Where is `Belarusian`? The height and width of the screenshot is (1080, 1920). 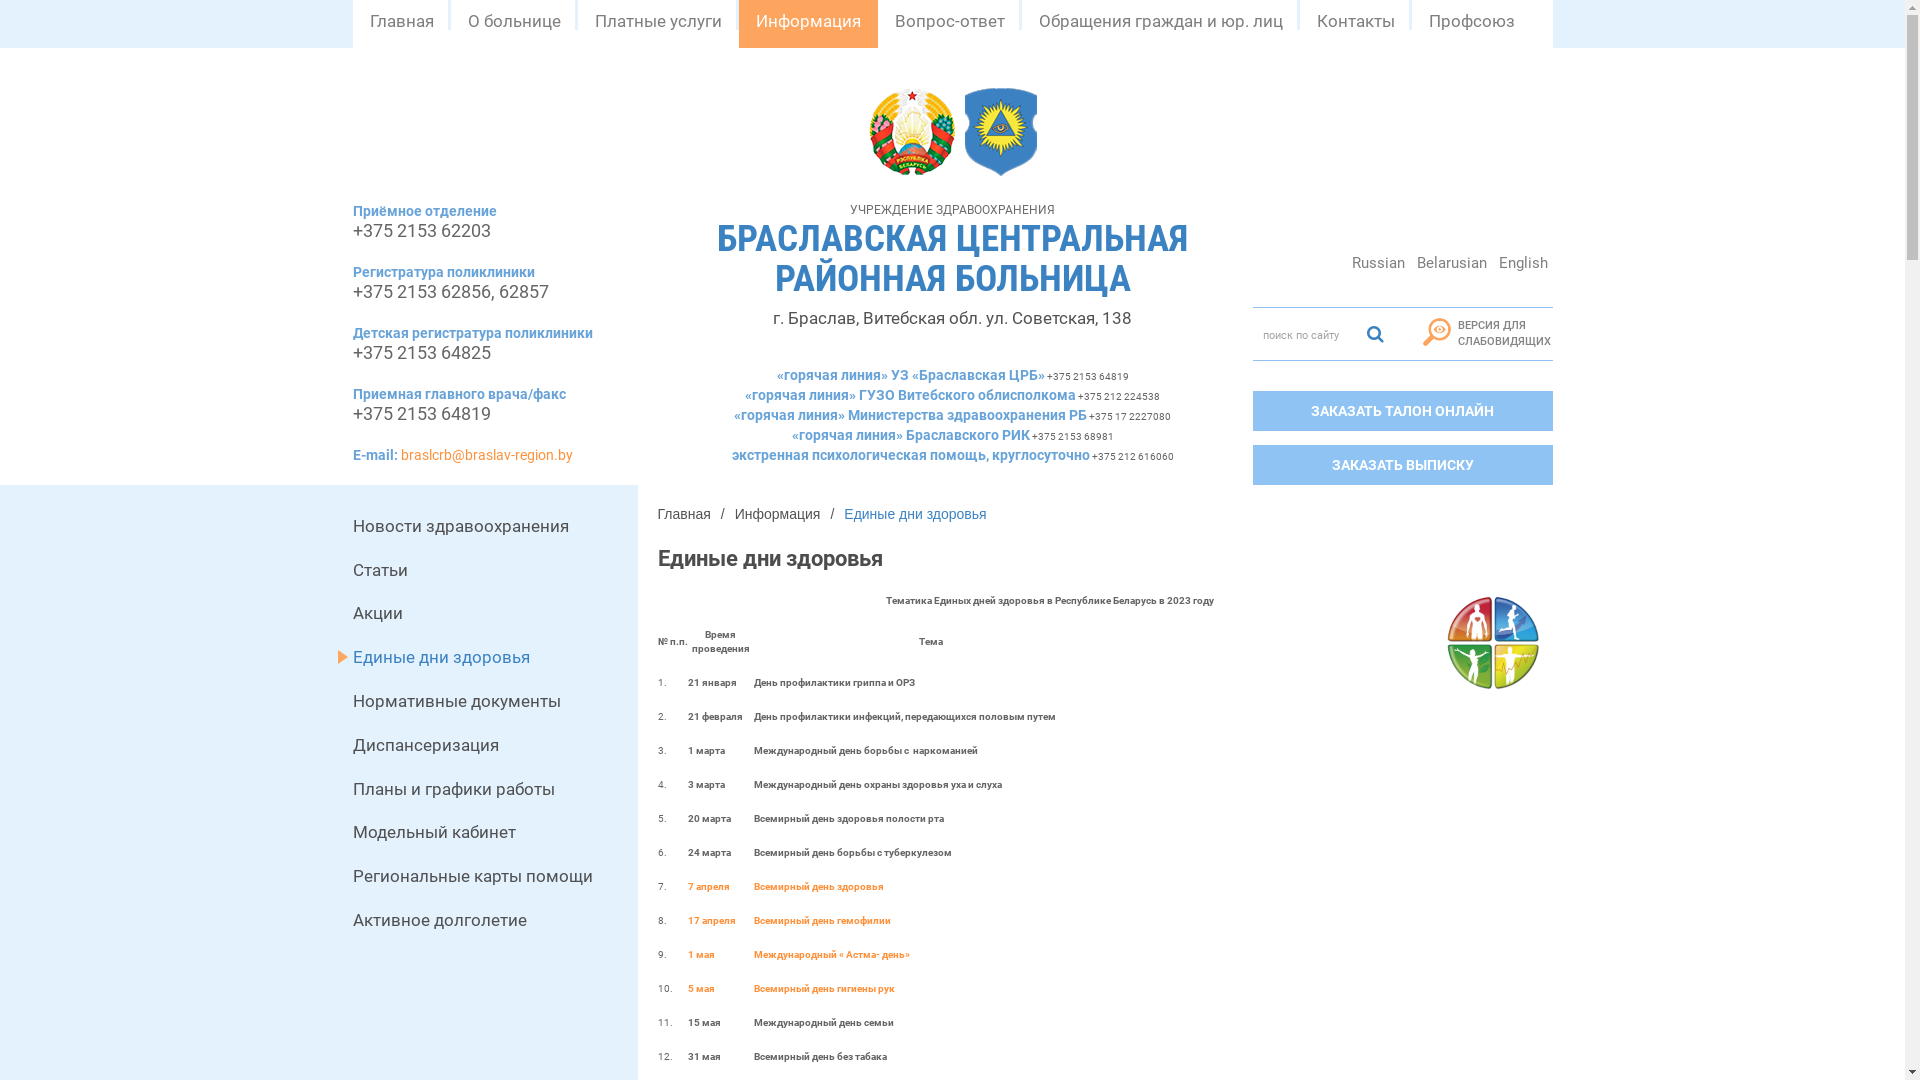 Belarusian is located at coordinates (1452, 263).